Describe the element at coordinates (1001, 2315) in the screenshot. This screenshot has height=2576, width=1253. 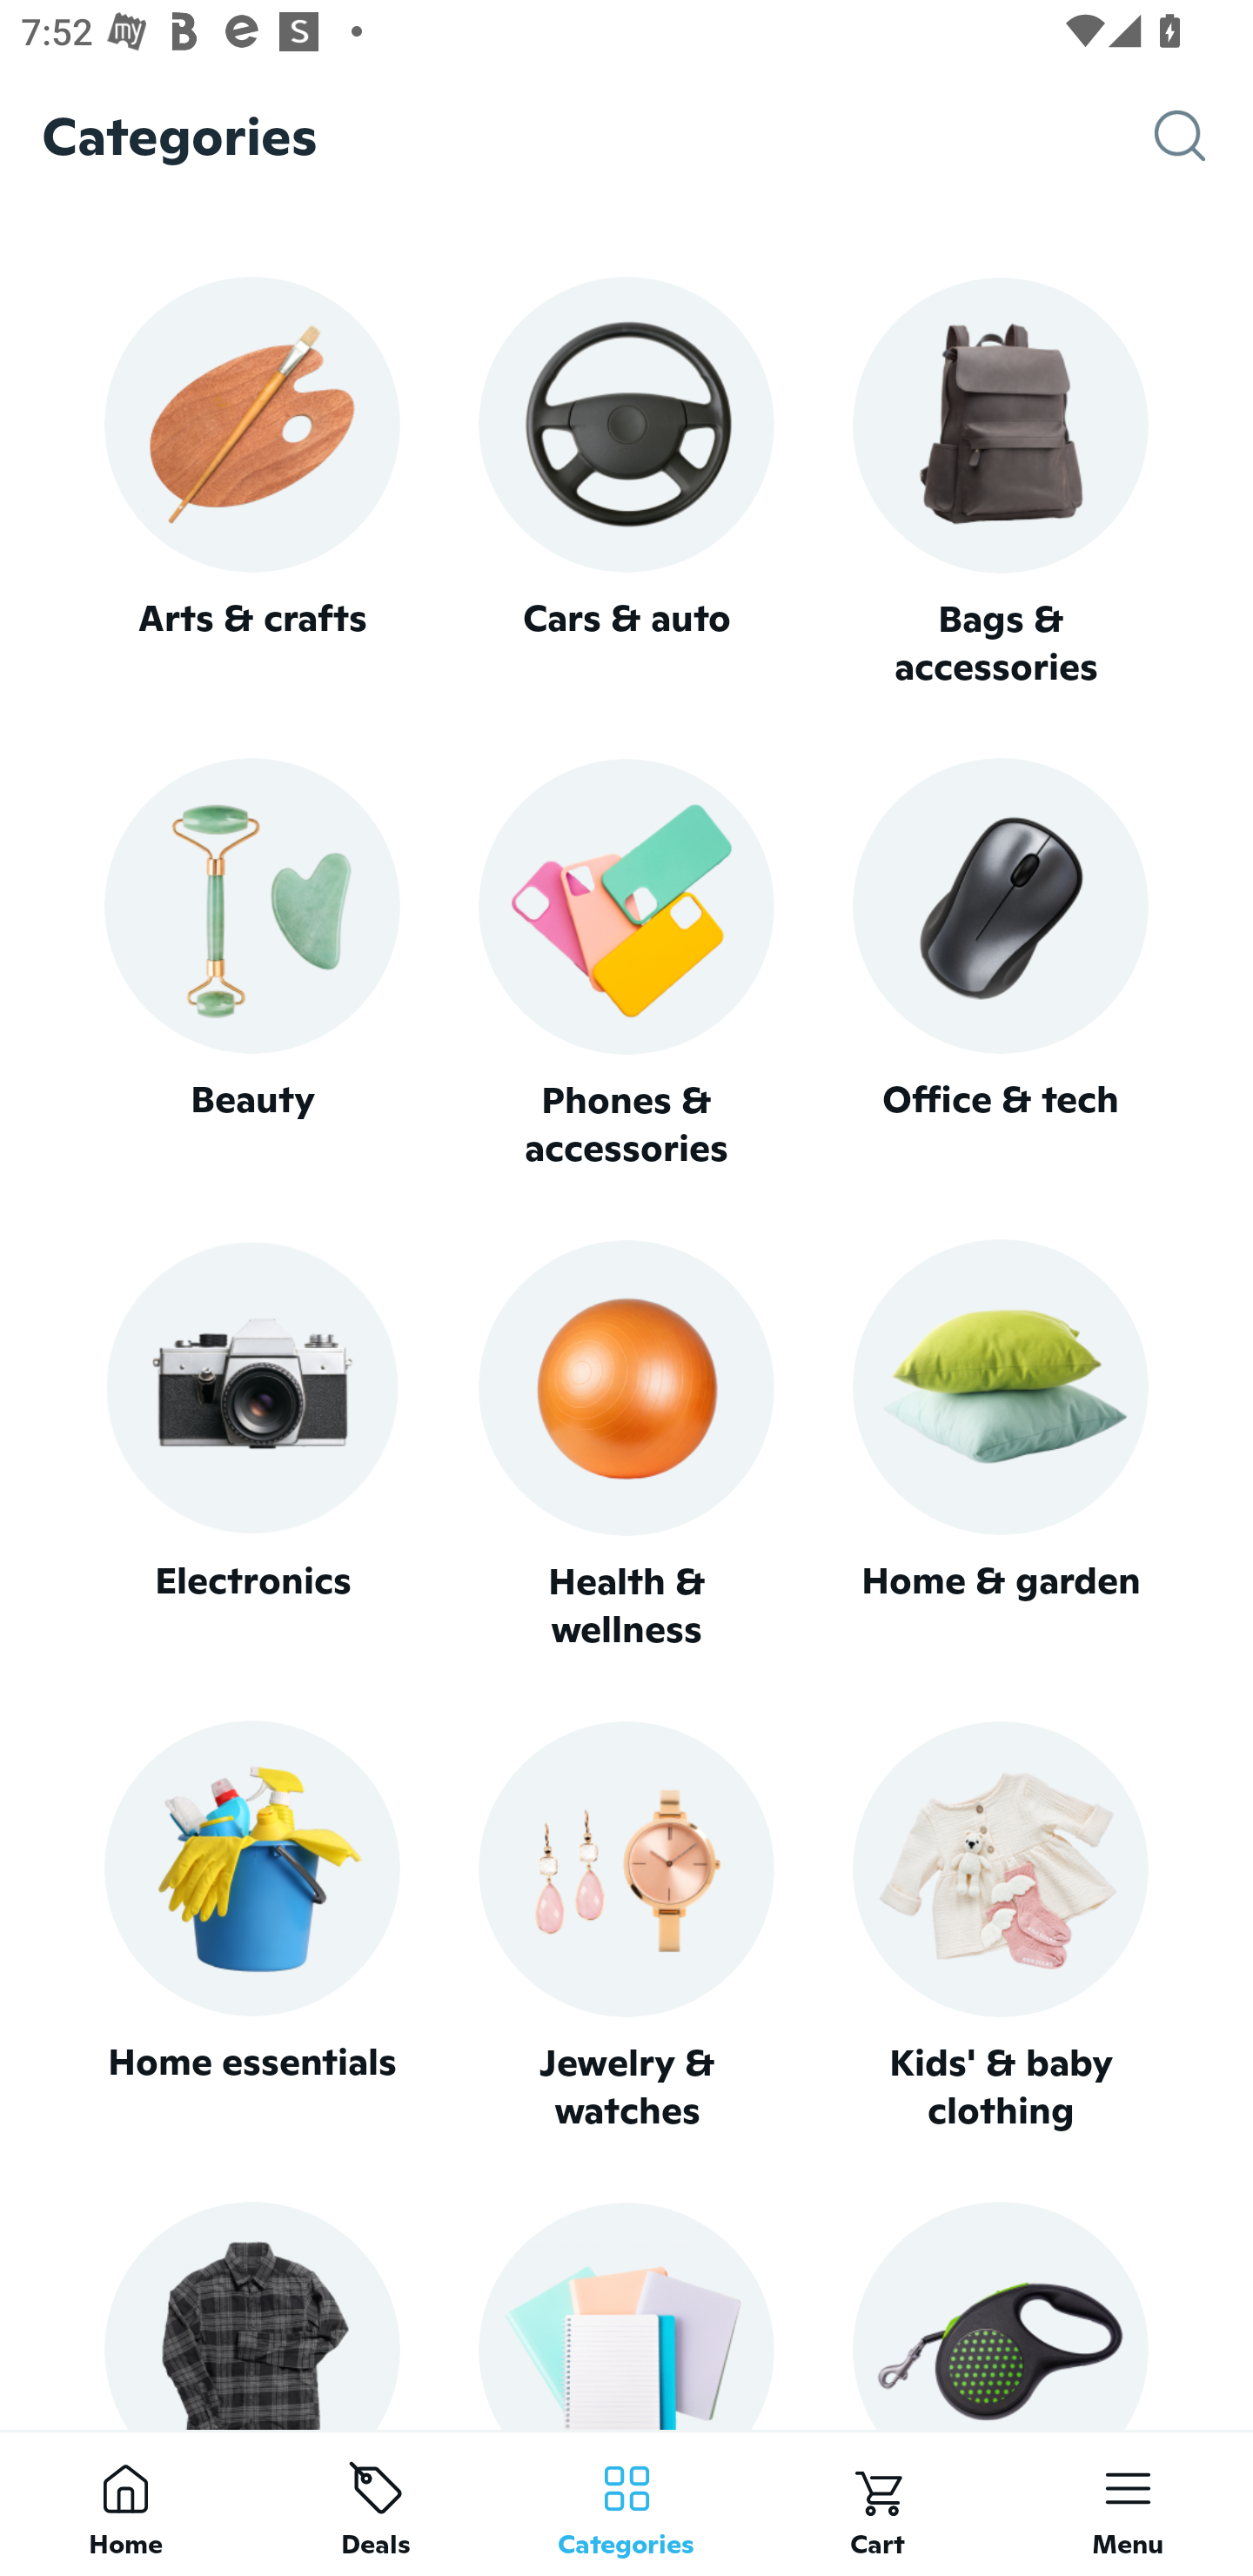
I see `Pet supplies` at that location.